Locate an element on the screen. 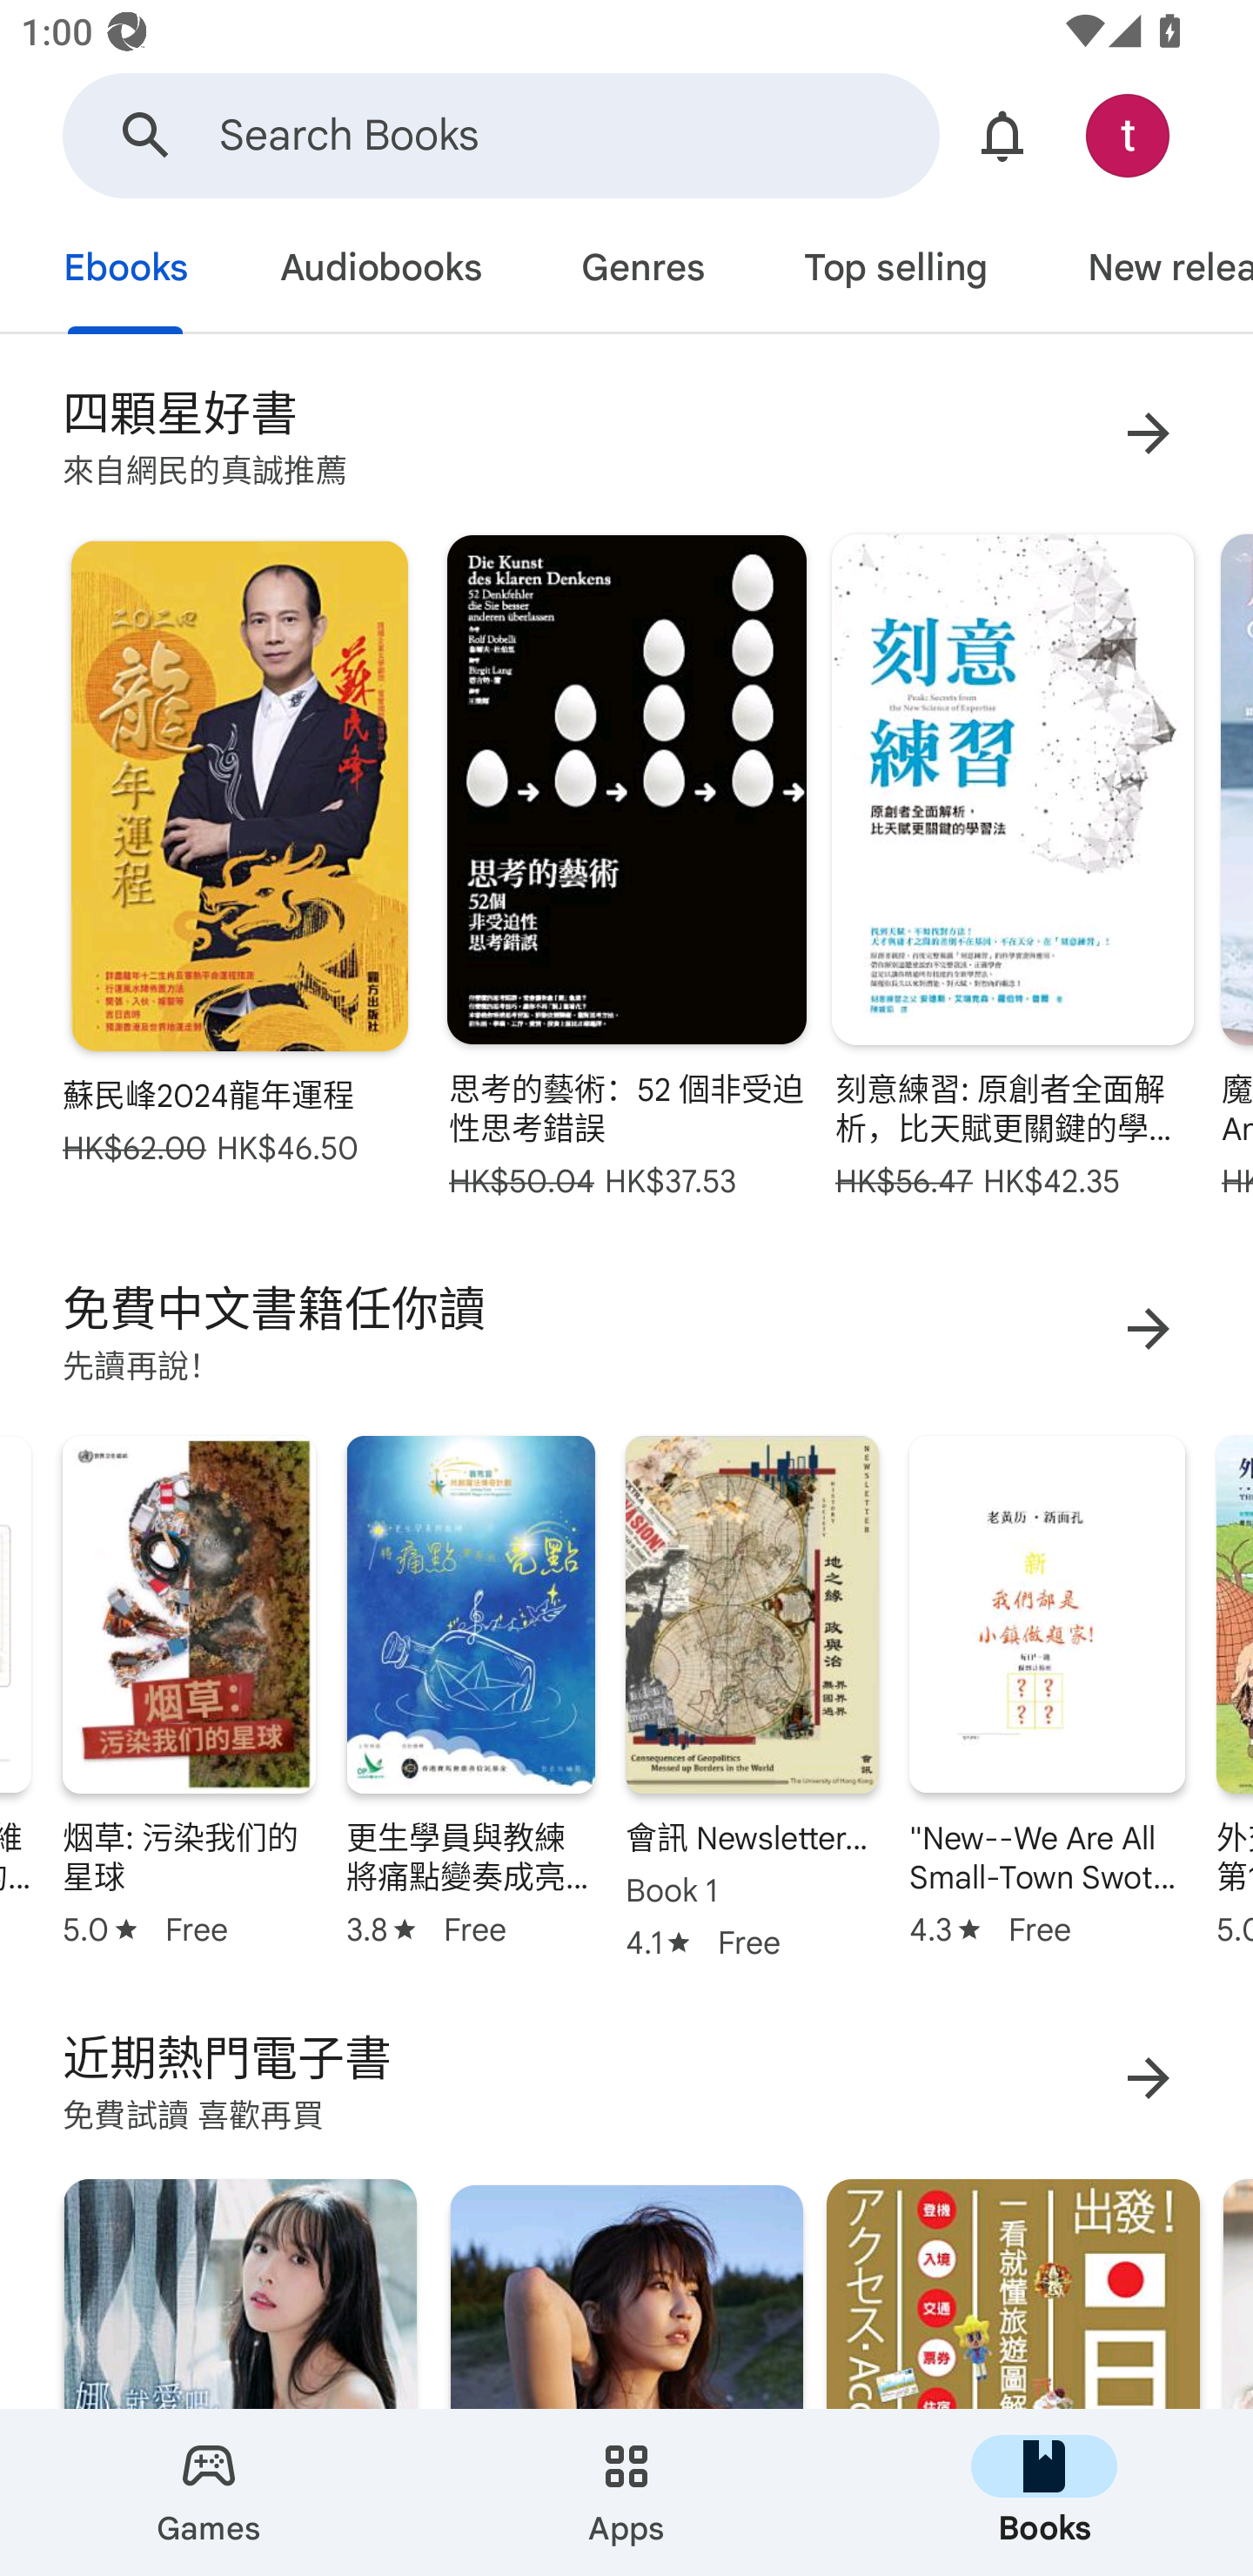 The height and width of the screenshot is (2576, 1253). 近期熱門電子書 免費試讀 喜歡再買 More results for 近期熱門電子書 is located at coordinates (626, 2077).